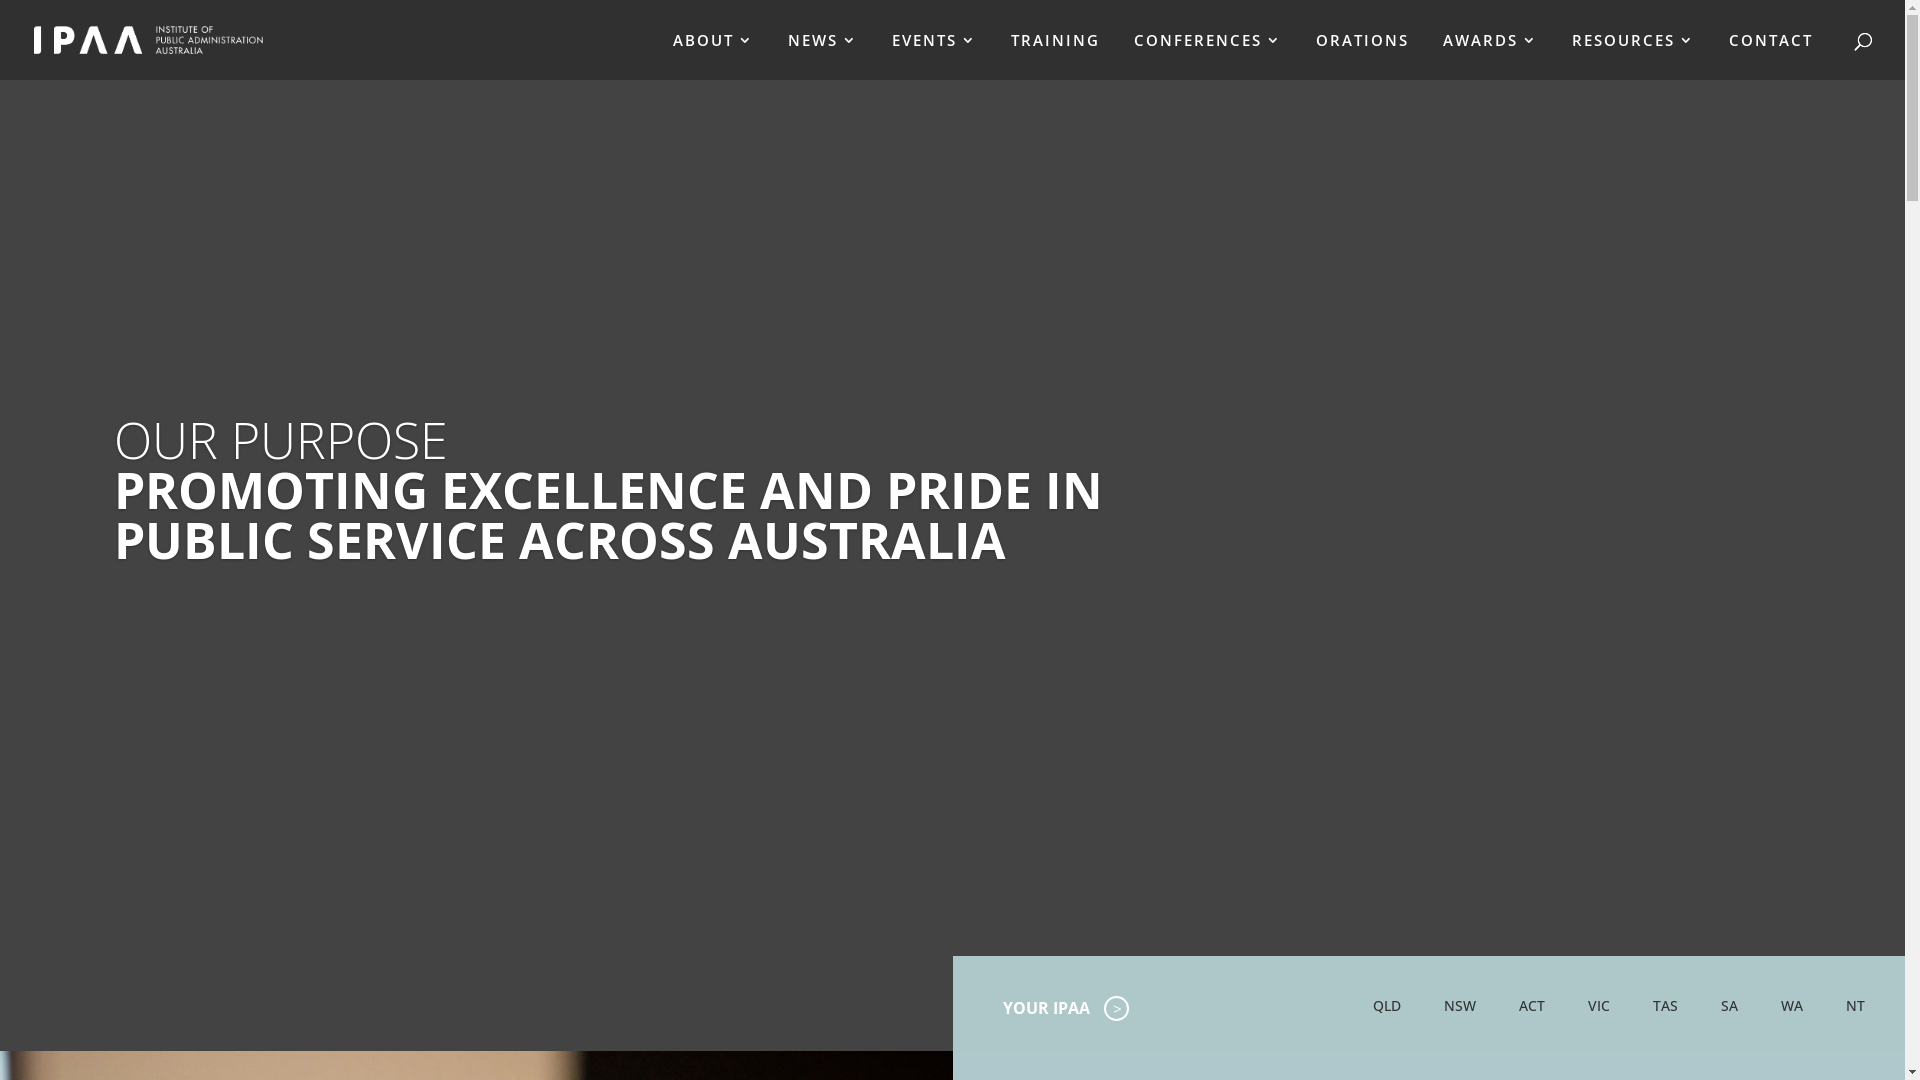  What do you see at coordinates (1771, 56) in the screenshot?
I see `CONTACT` at bounding box center [1771, 56].